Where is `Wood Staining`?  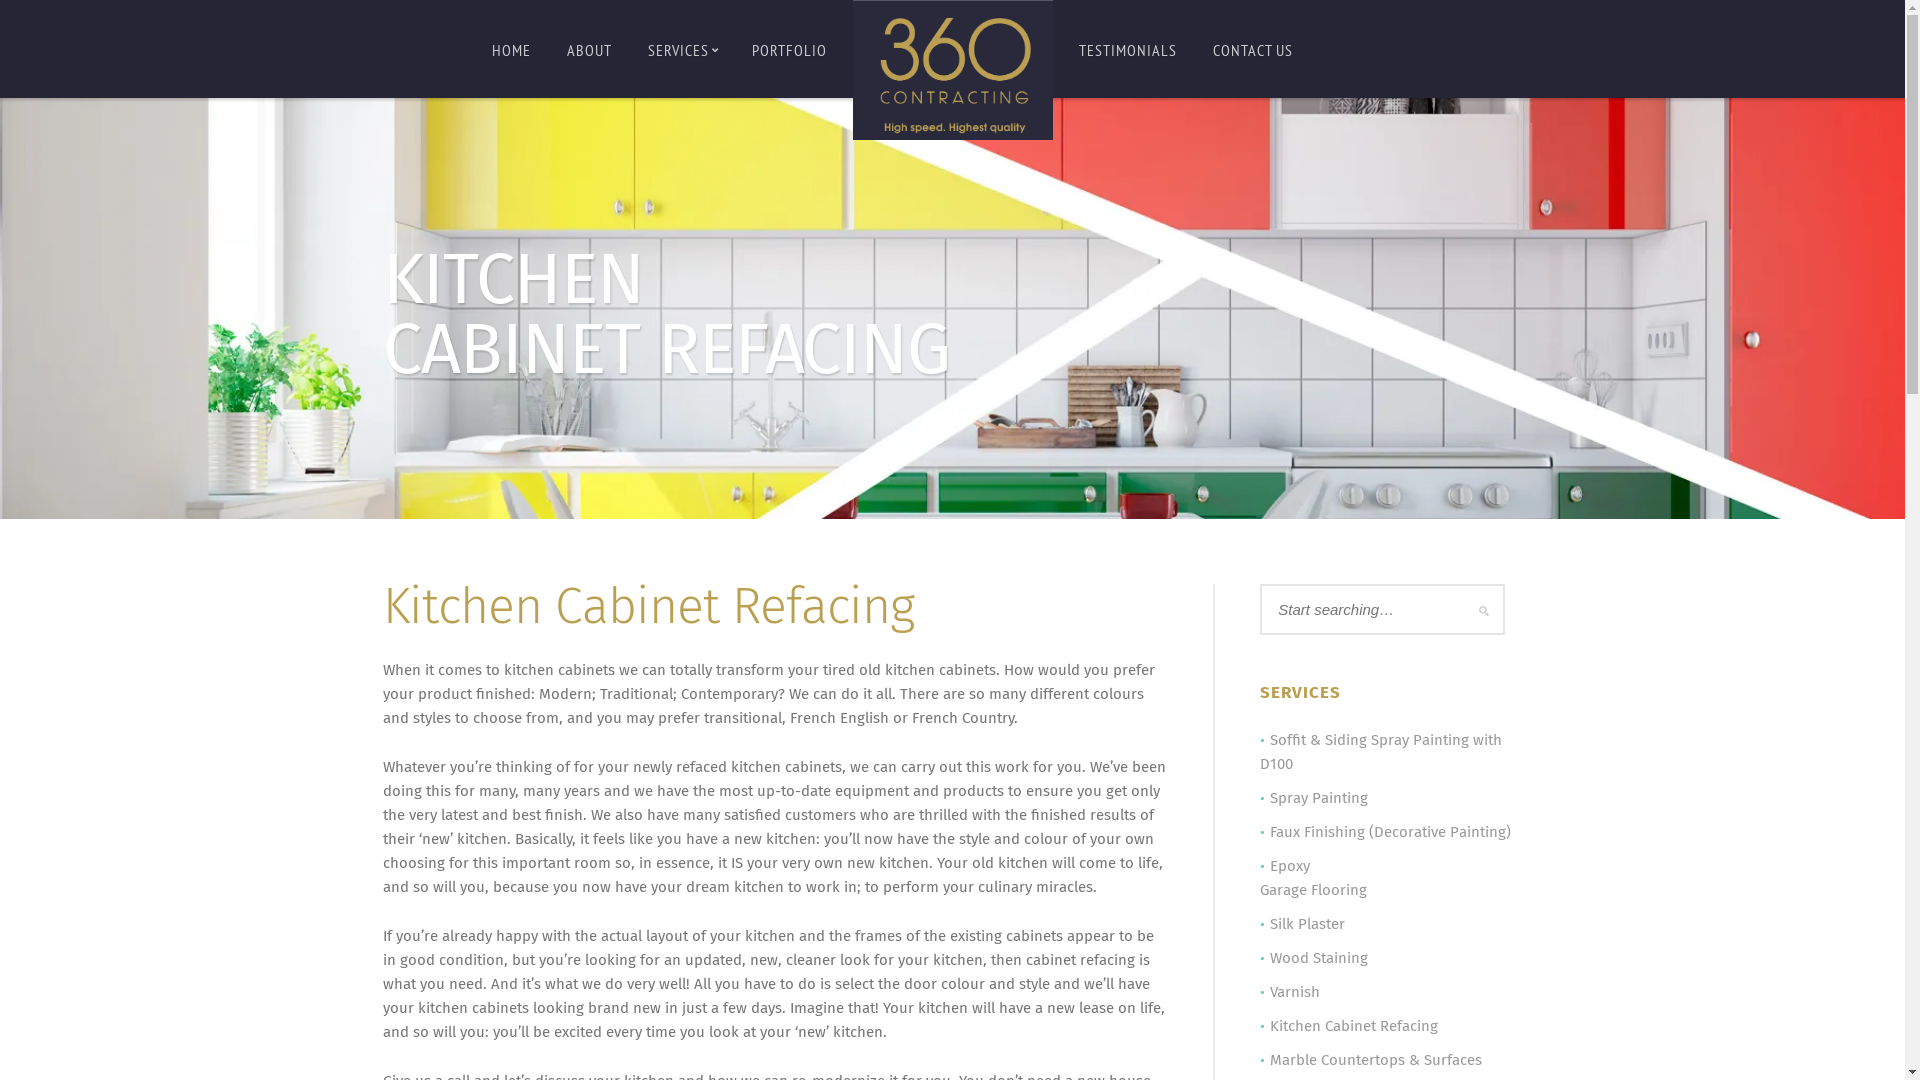 Wood Staining is located at coordinates (1319, 958).